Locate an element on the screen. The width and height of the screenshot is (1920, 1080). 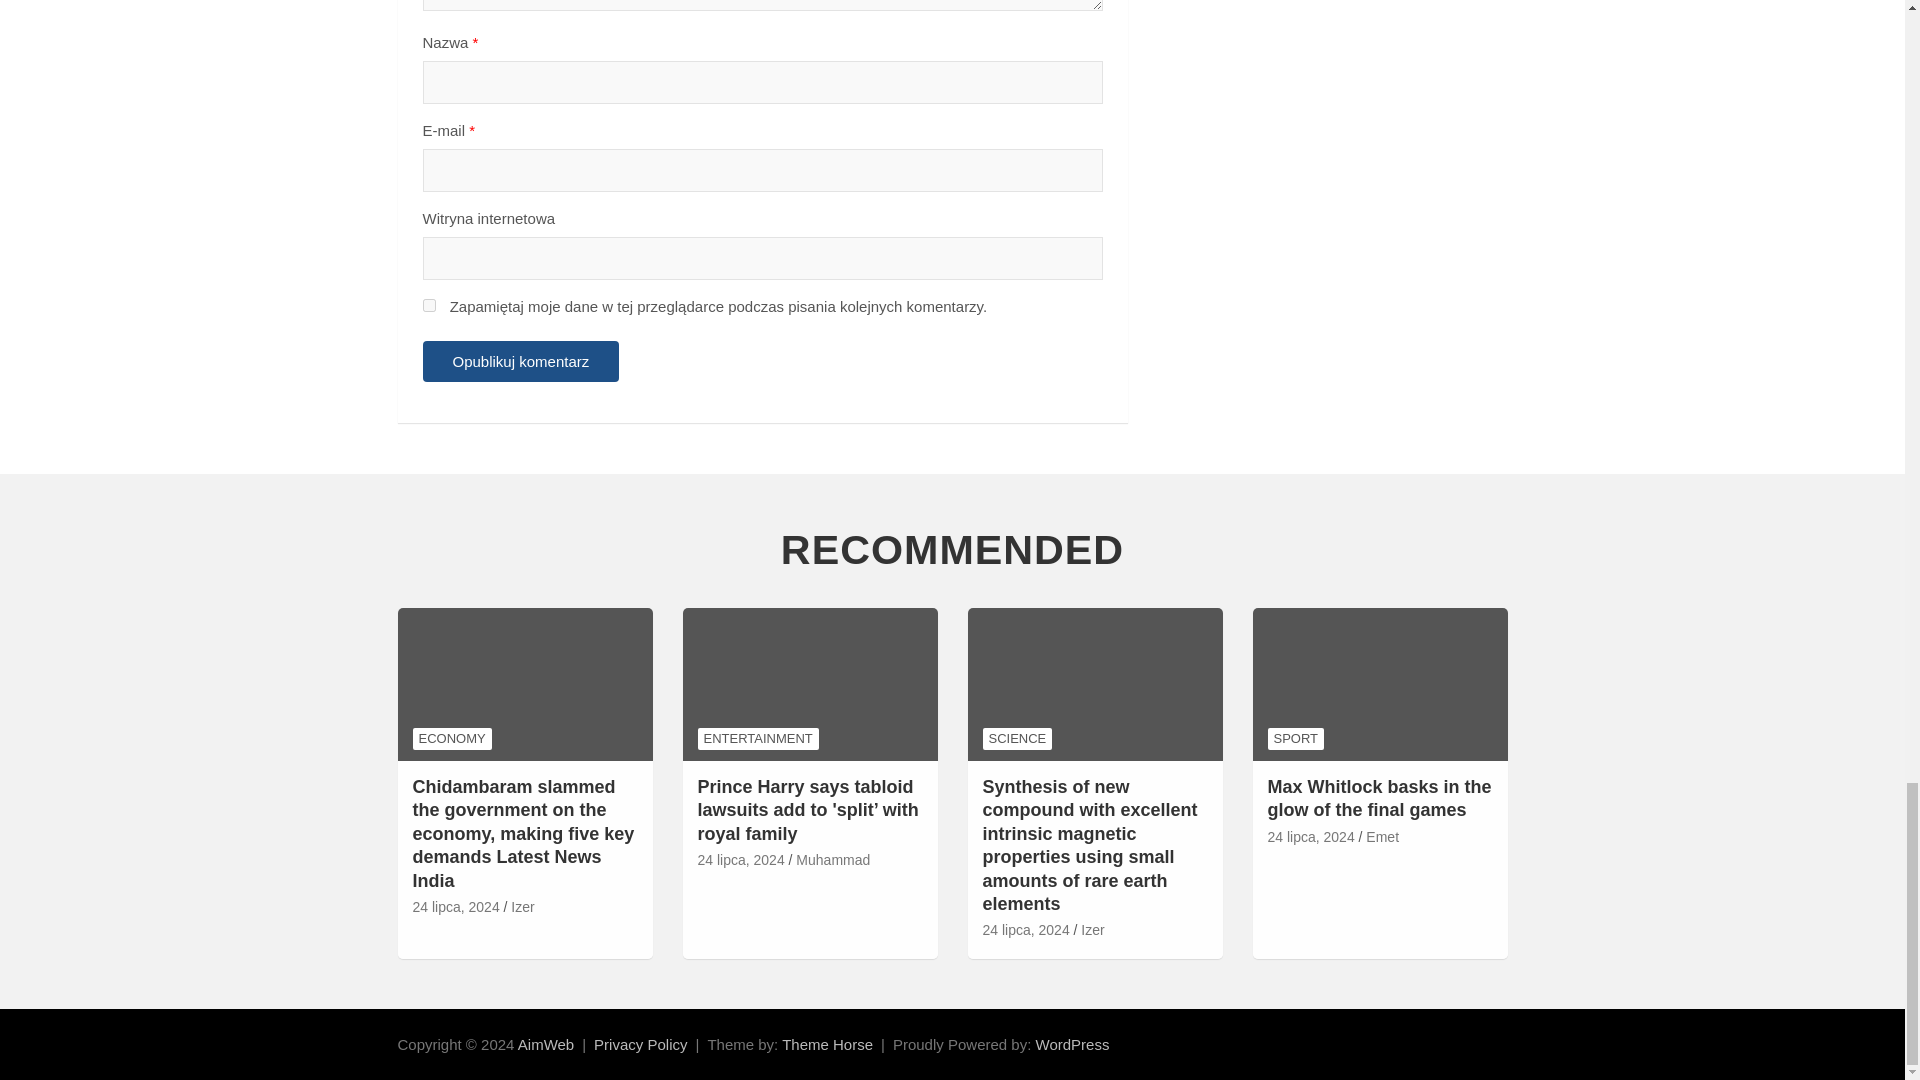
Opublikuj komentarz is located at coordinates (520, 362).